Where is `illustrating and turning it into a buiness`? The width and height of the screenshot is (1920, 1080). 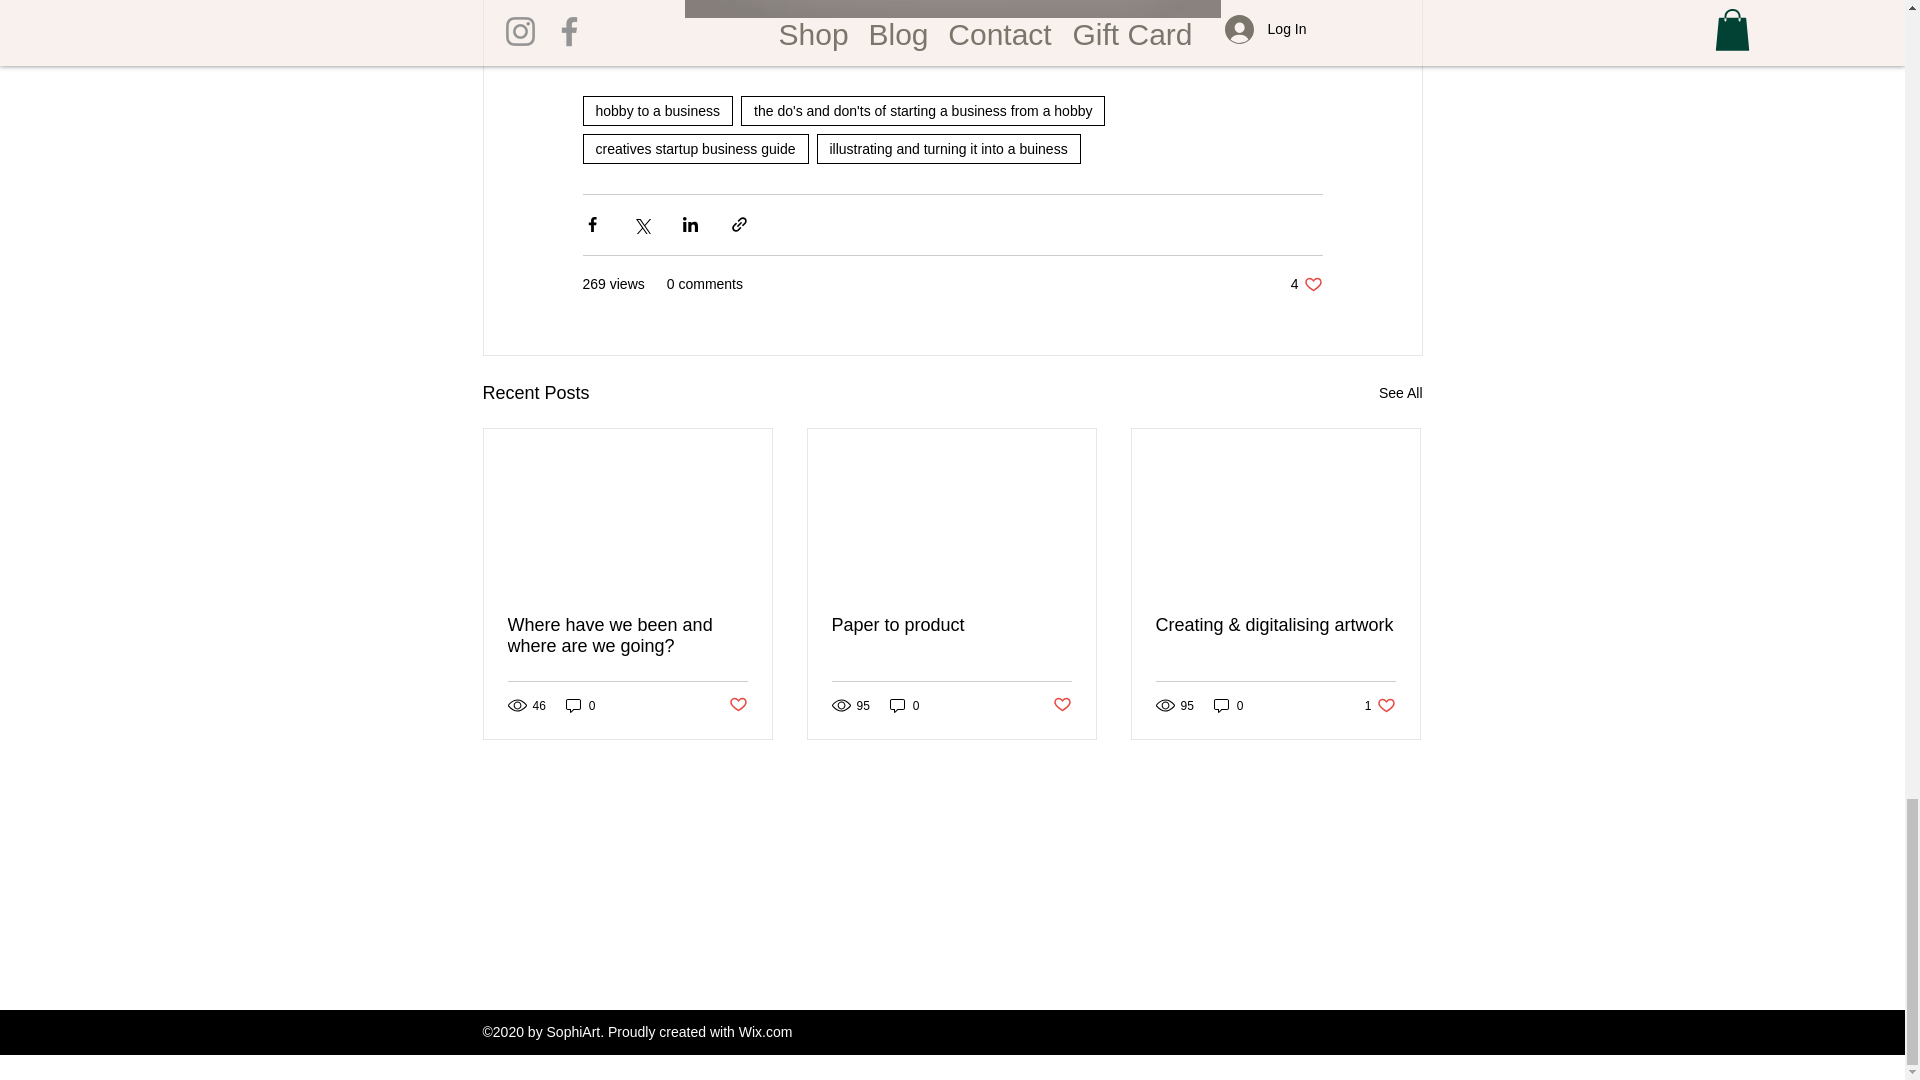
illustrating and turning it into a buiness is located at coordinates (1306, 284).